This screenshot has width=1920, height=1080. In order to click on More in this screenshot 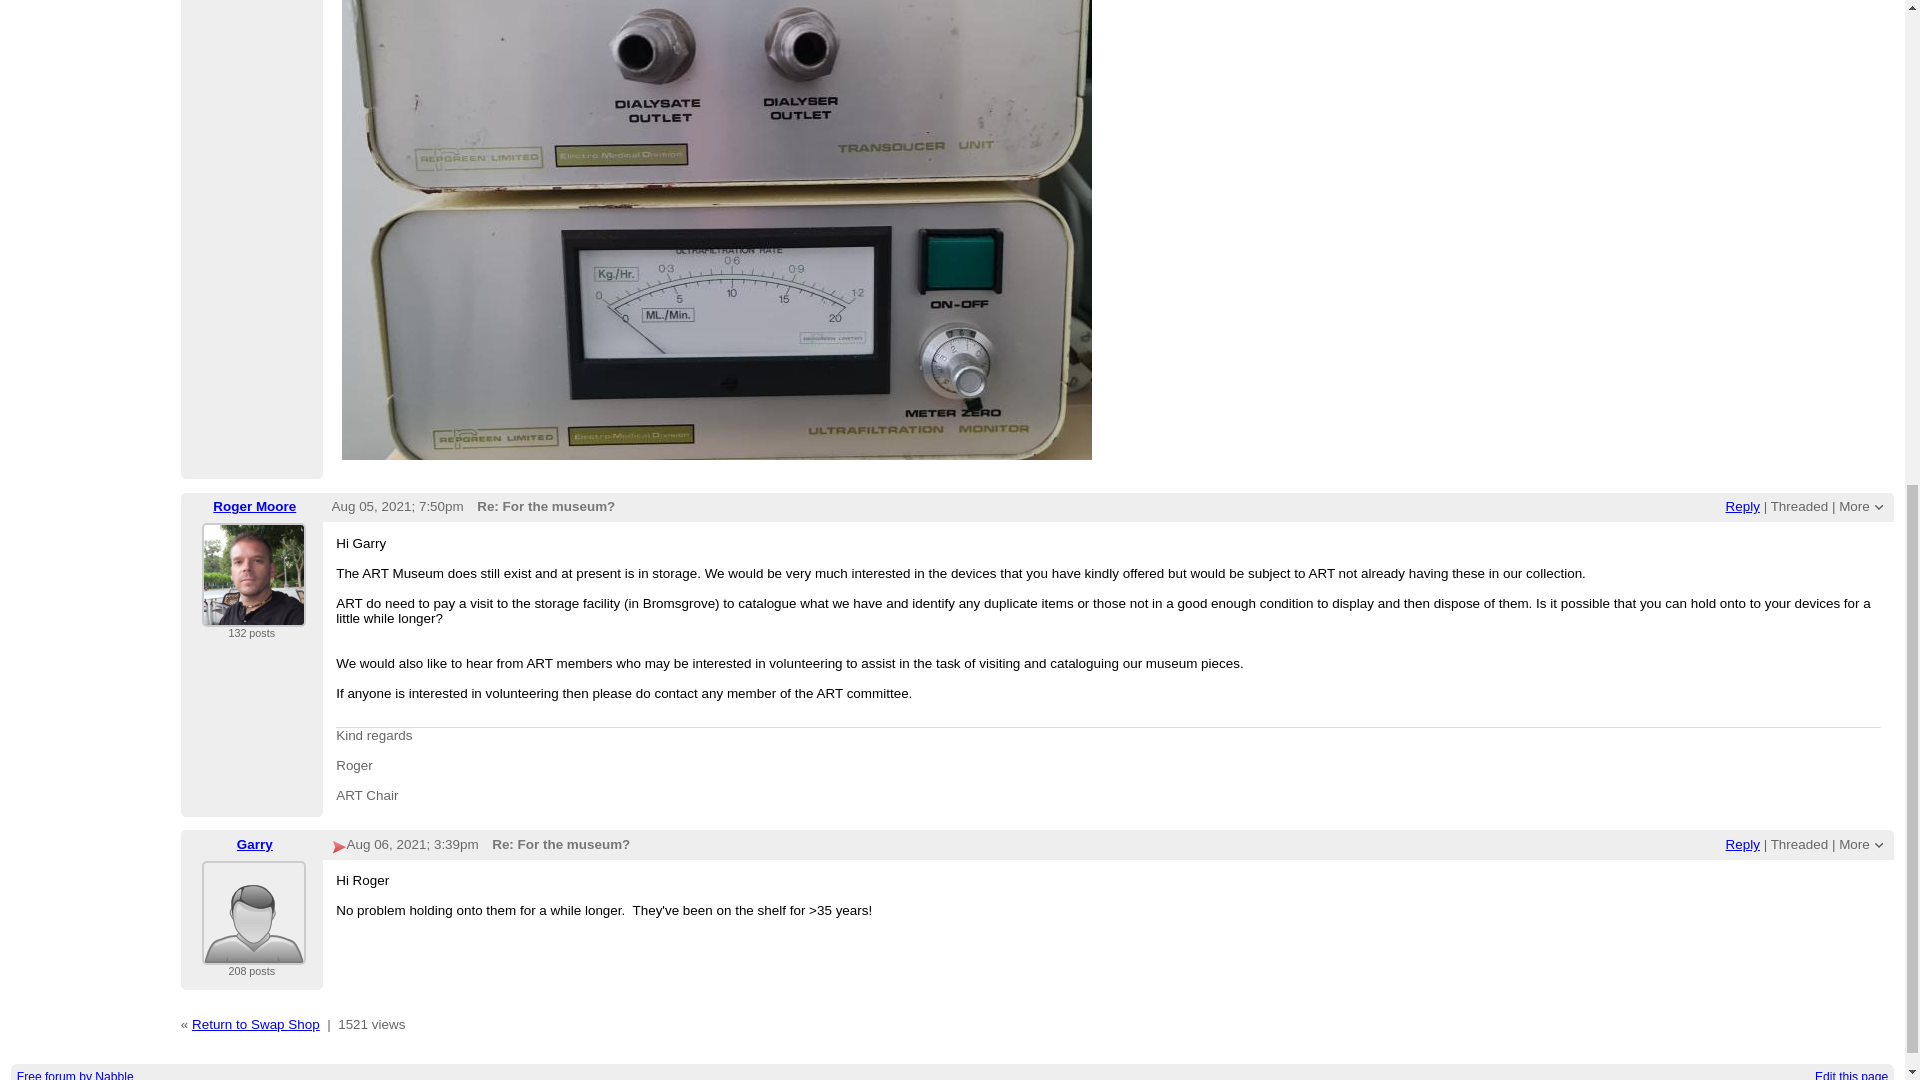, I will do `click(1854, 506)`.